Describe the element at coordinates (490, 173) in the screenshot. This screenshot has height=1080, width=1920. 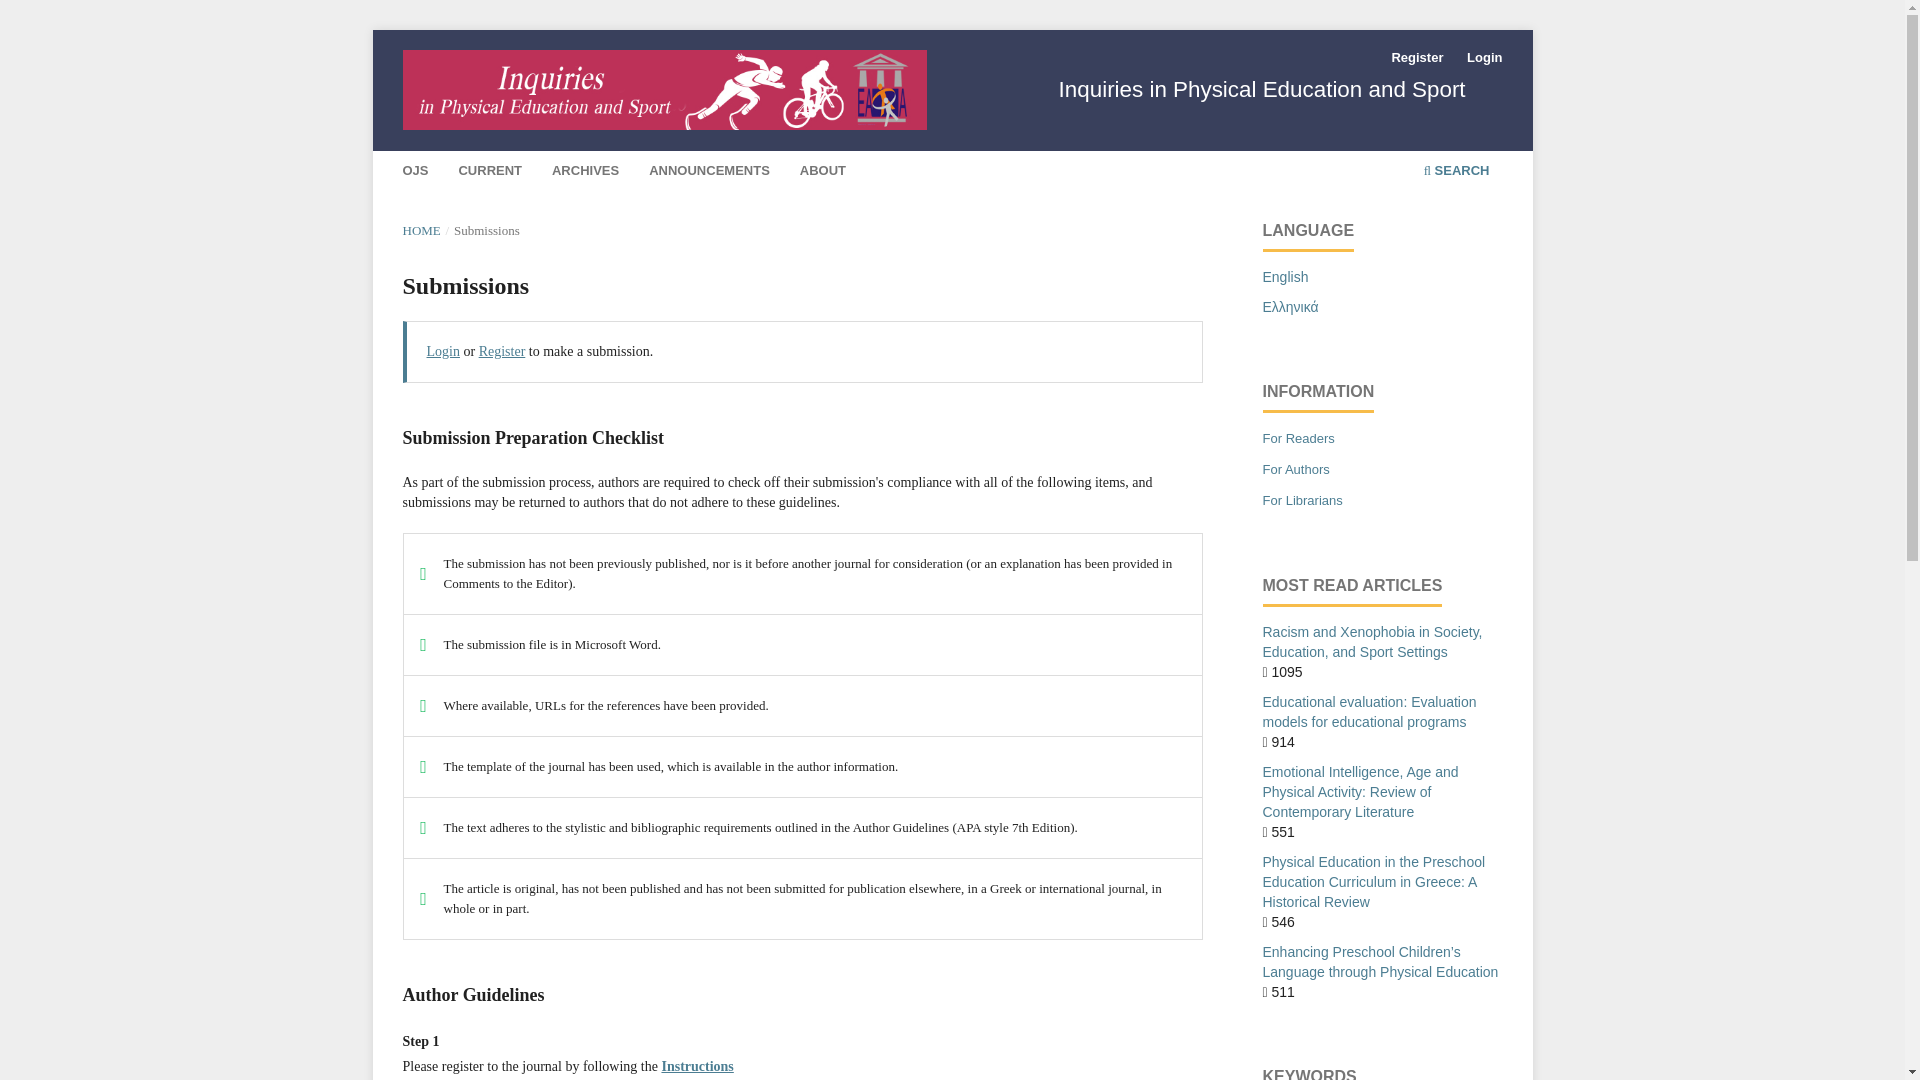
I see `CURRENT` at that location.